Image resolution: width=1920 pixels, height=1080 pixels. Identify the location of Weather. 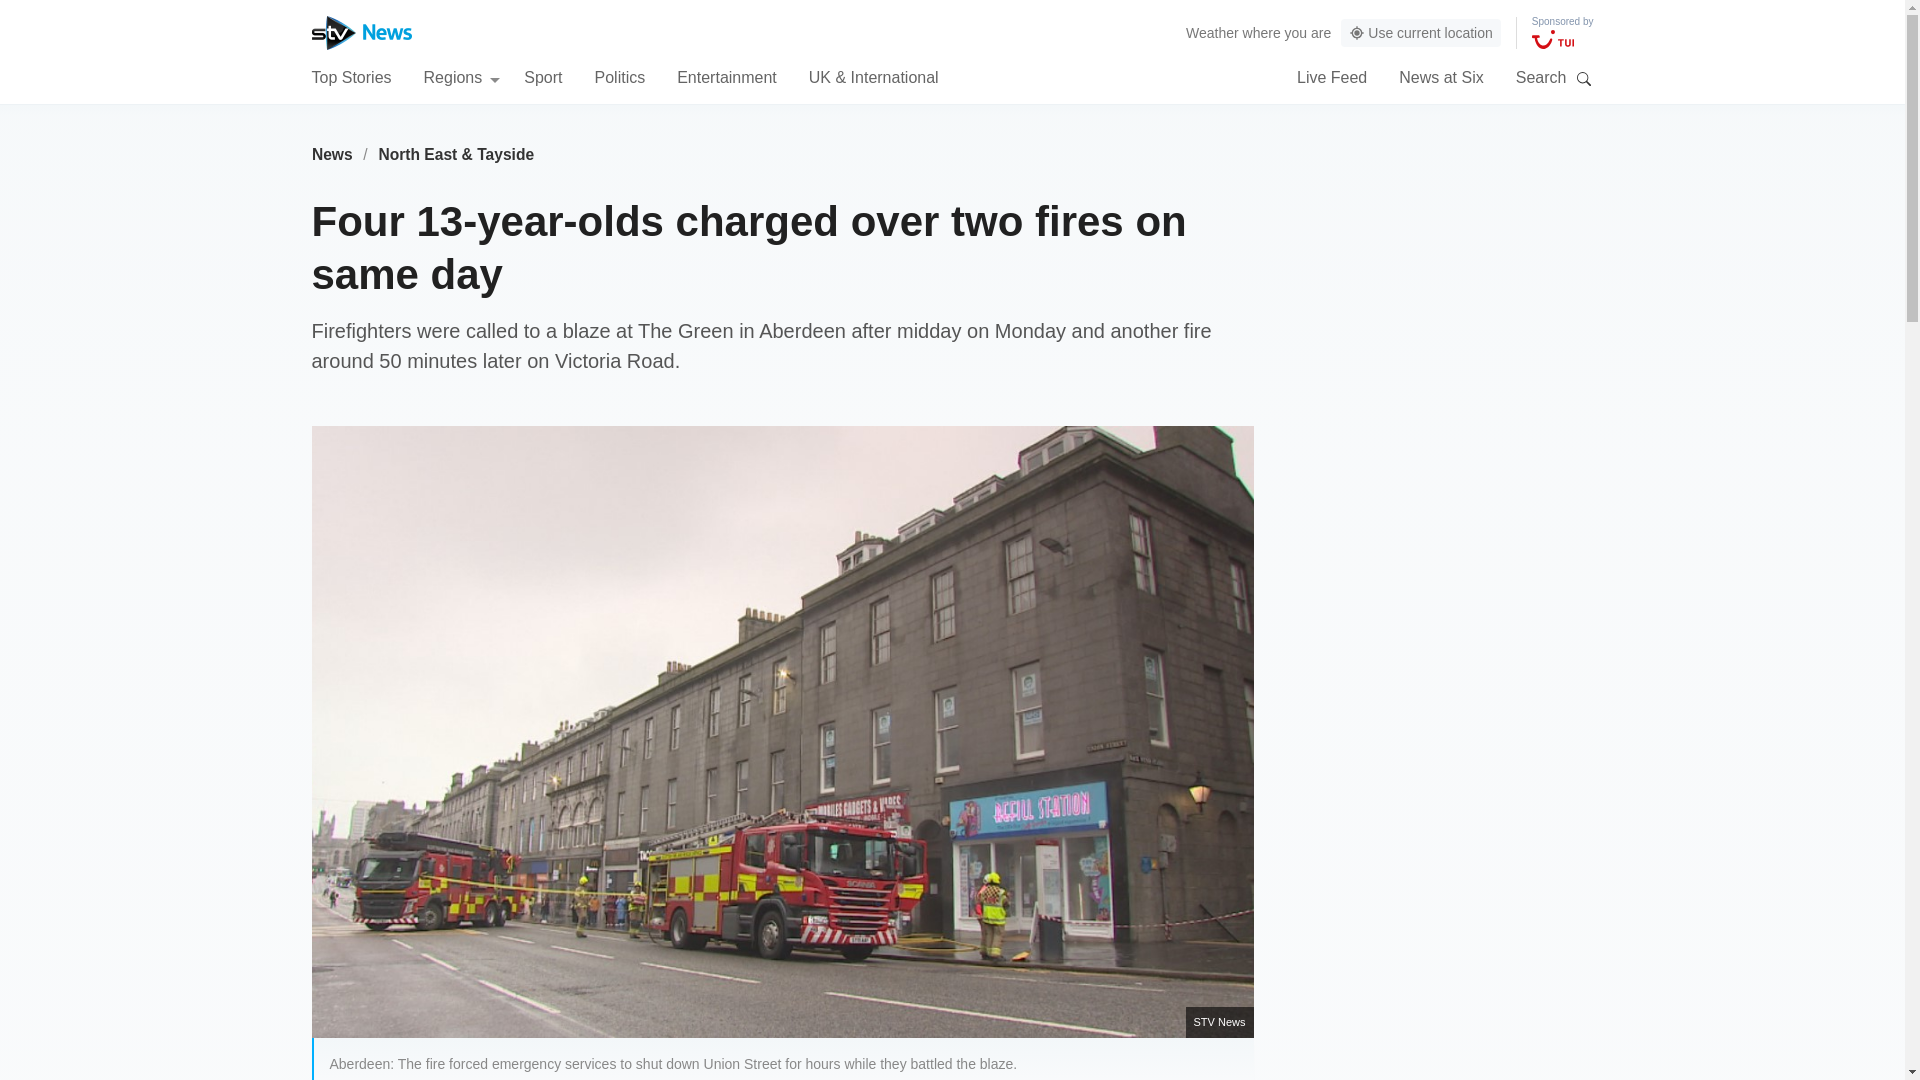
(1212, 32).